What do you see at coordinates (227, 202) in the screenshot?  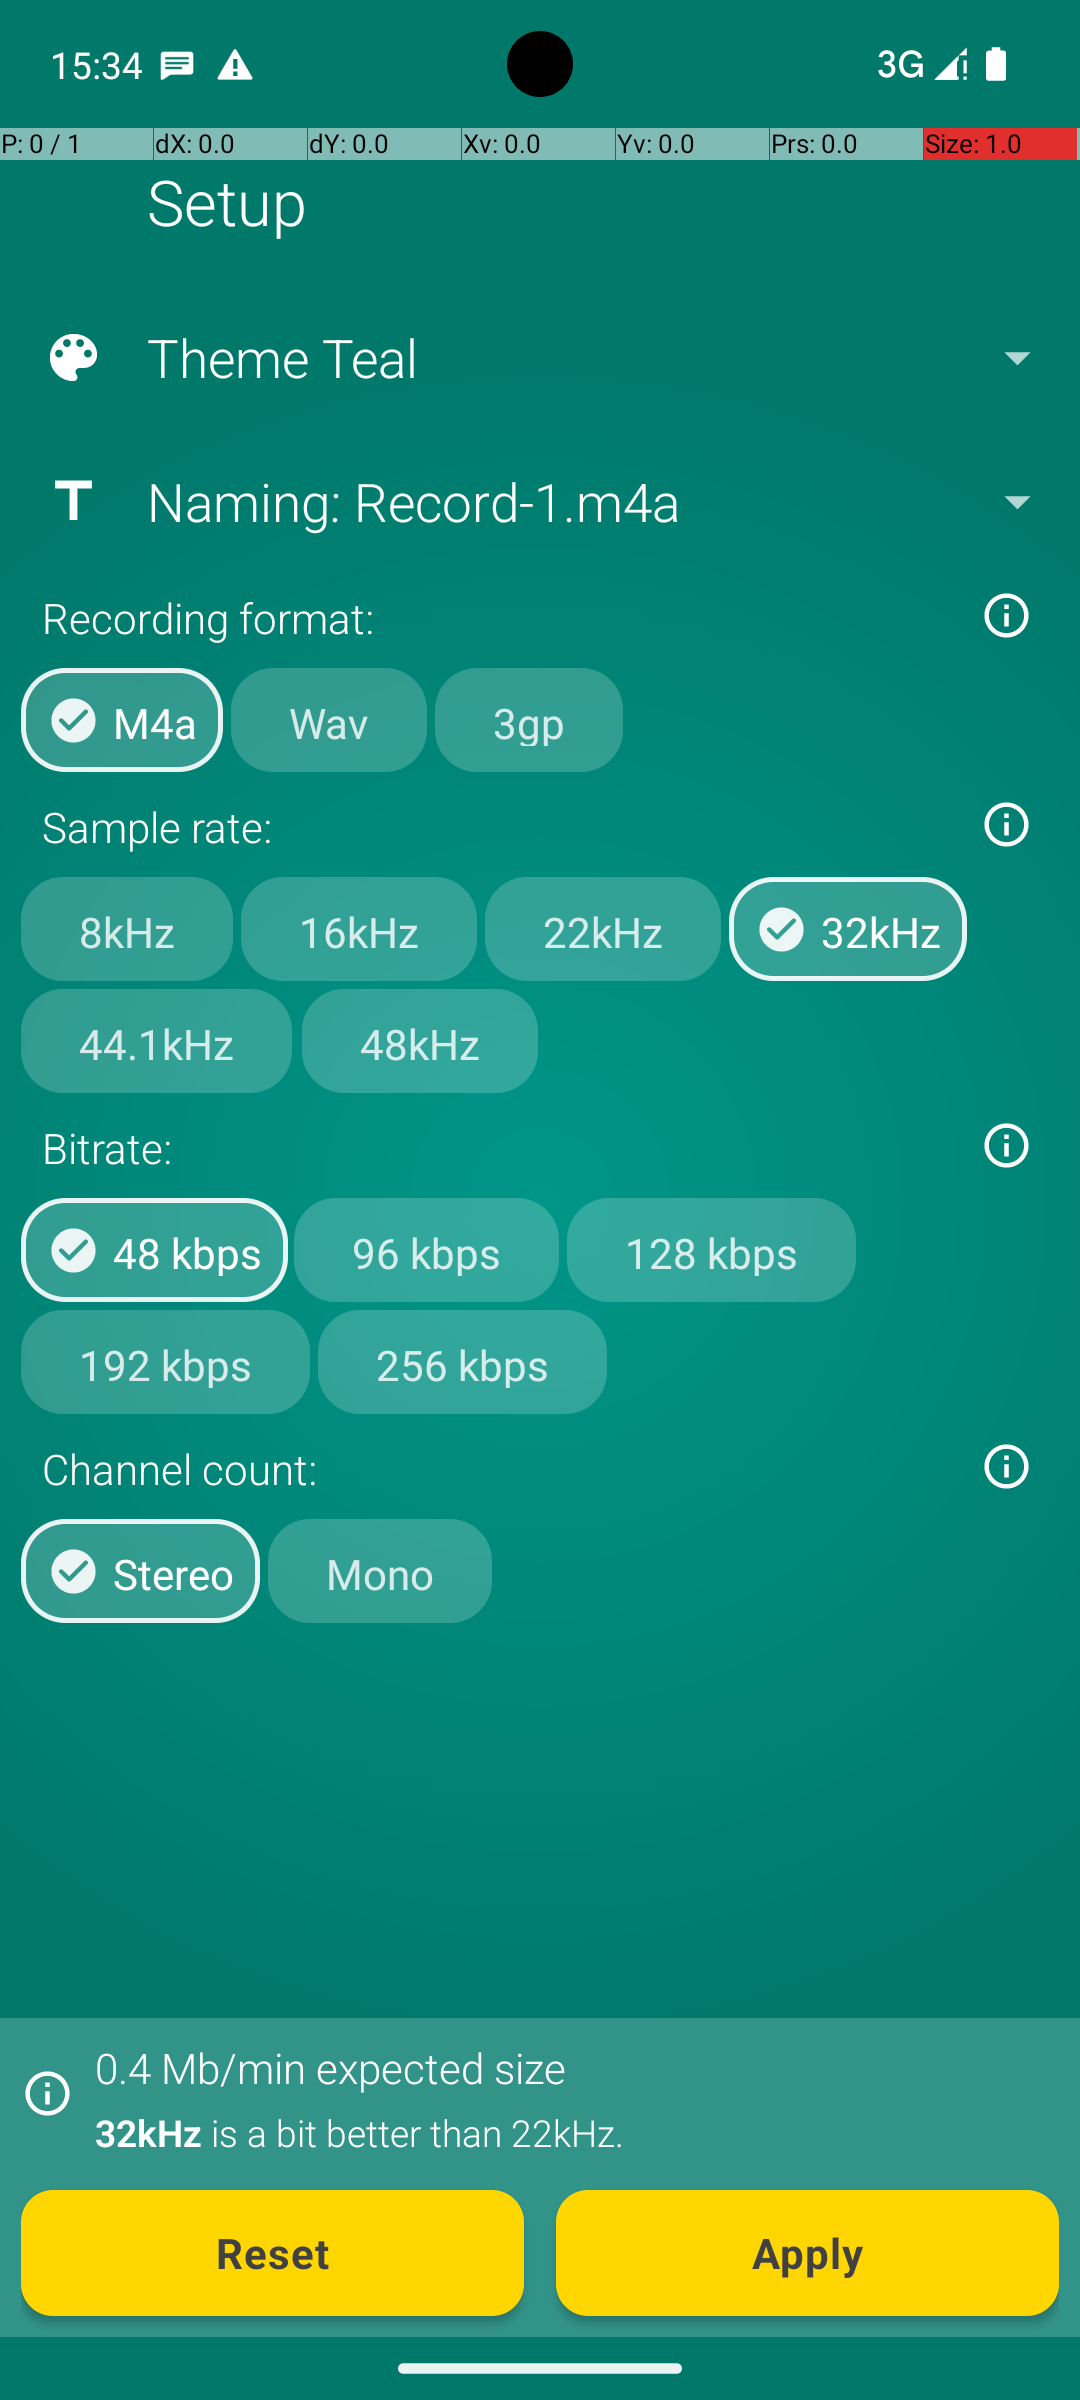 I see `Setup` at bounding box center [227, 202].